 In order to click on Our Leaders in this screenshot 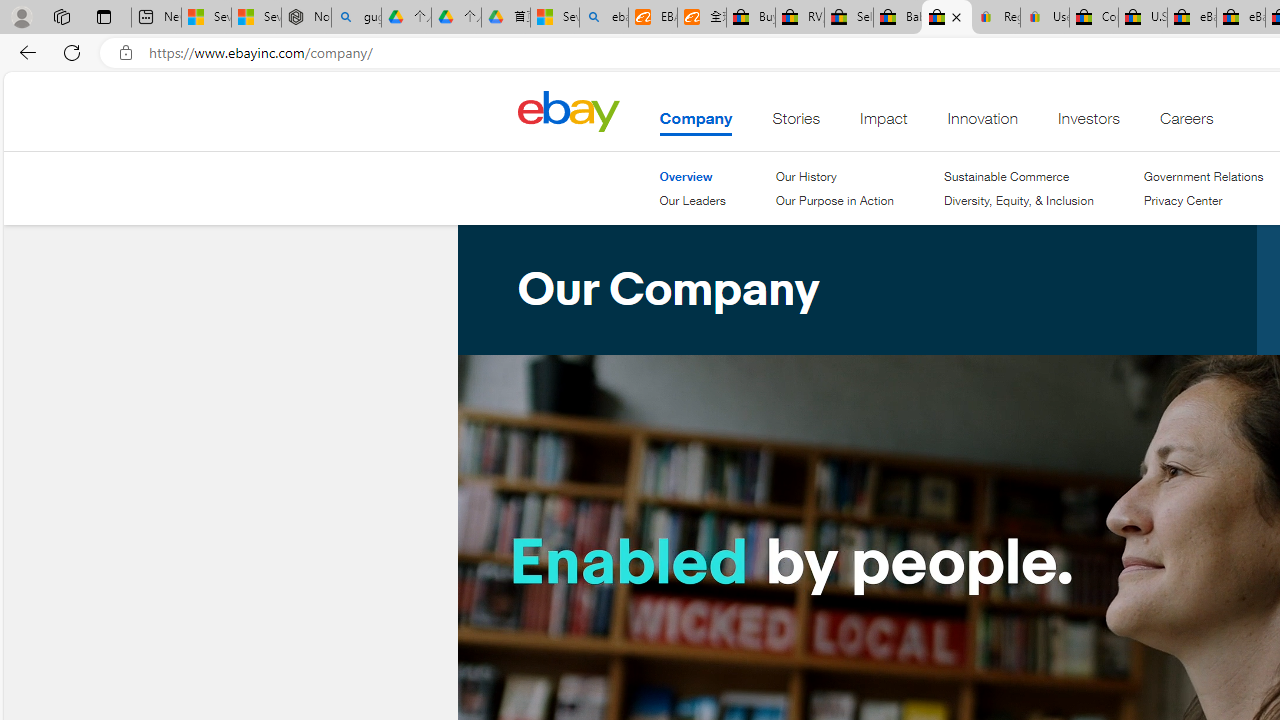, I will do `click(692, 200)`.